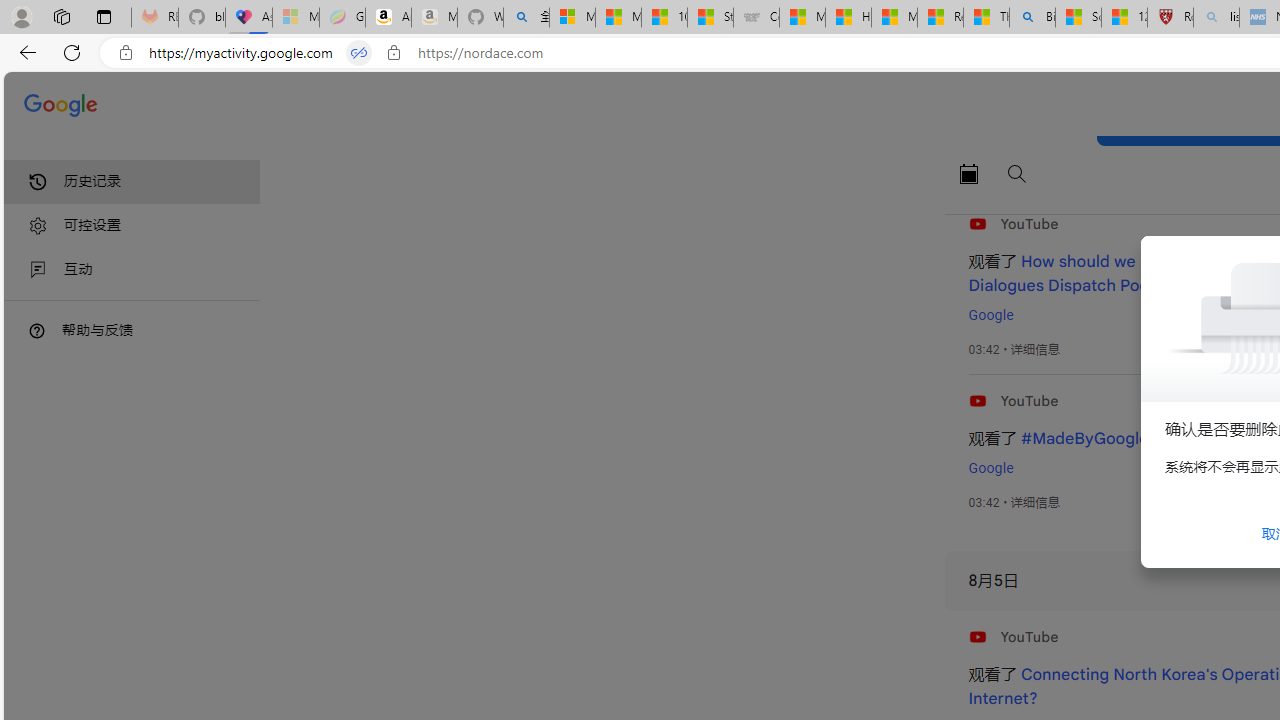 Image resolution: width=1280 pixels, height=720 pixels. I want to click on Robert H. Shmerling, MD - Harvard Health, so click(1170, 18).